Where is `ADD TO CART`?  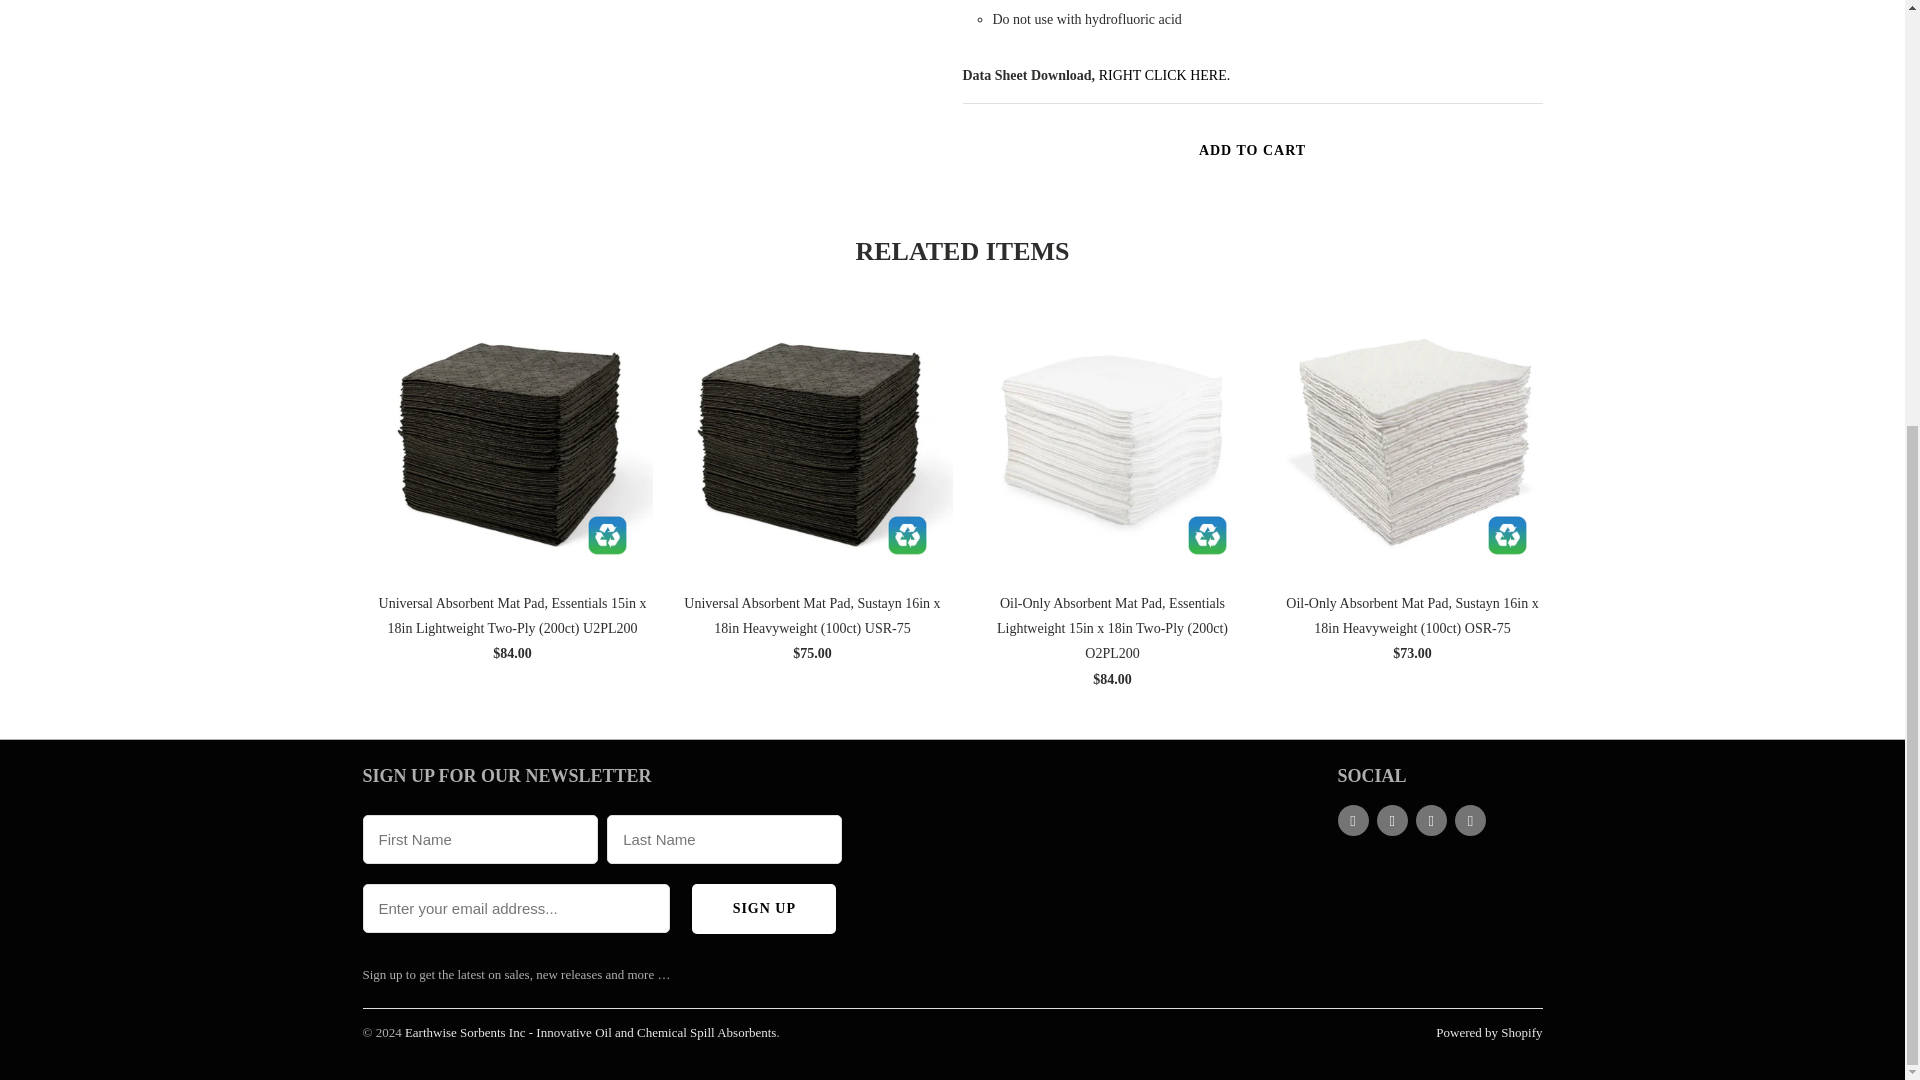 ADD TO CART is located at coordinates (1251, 150).